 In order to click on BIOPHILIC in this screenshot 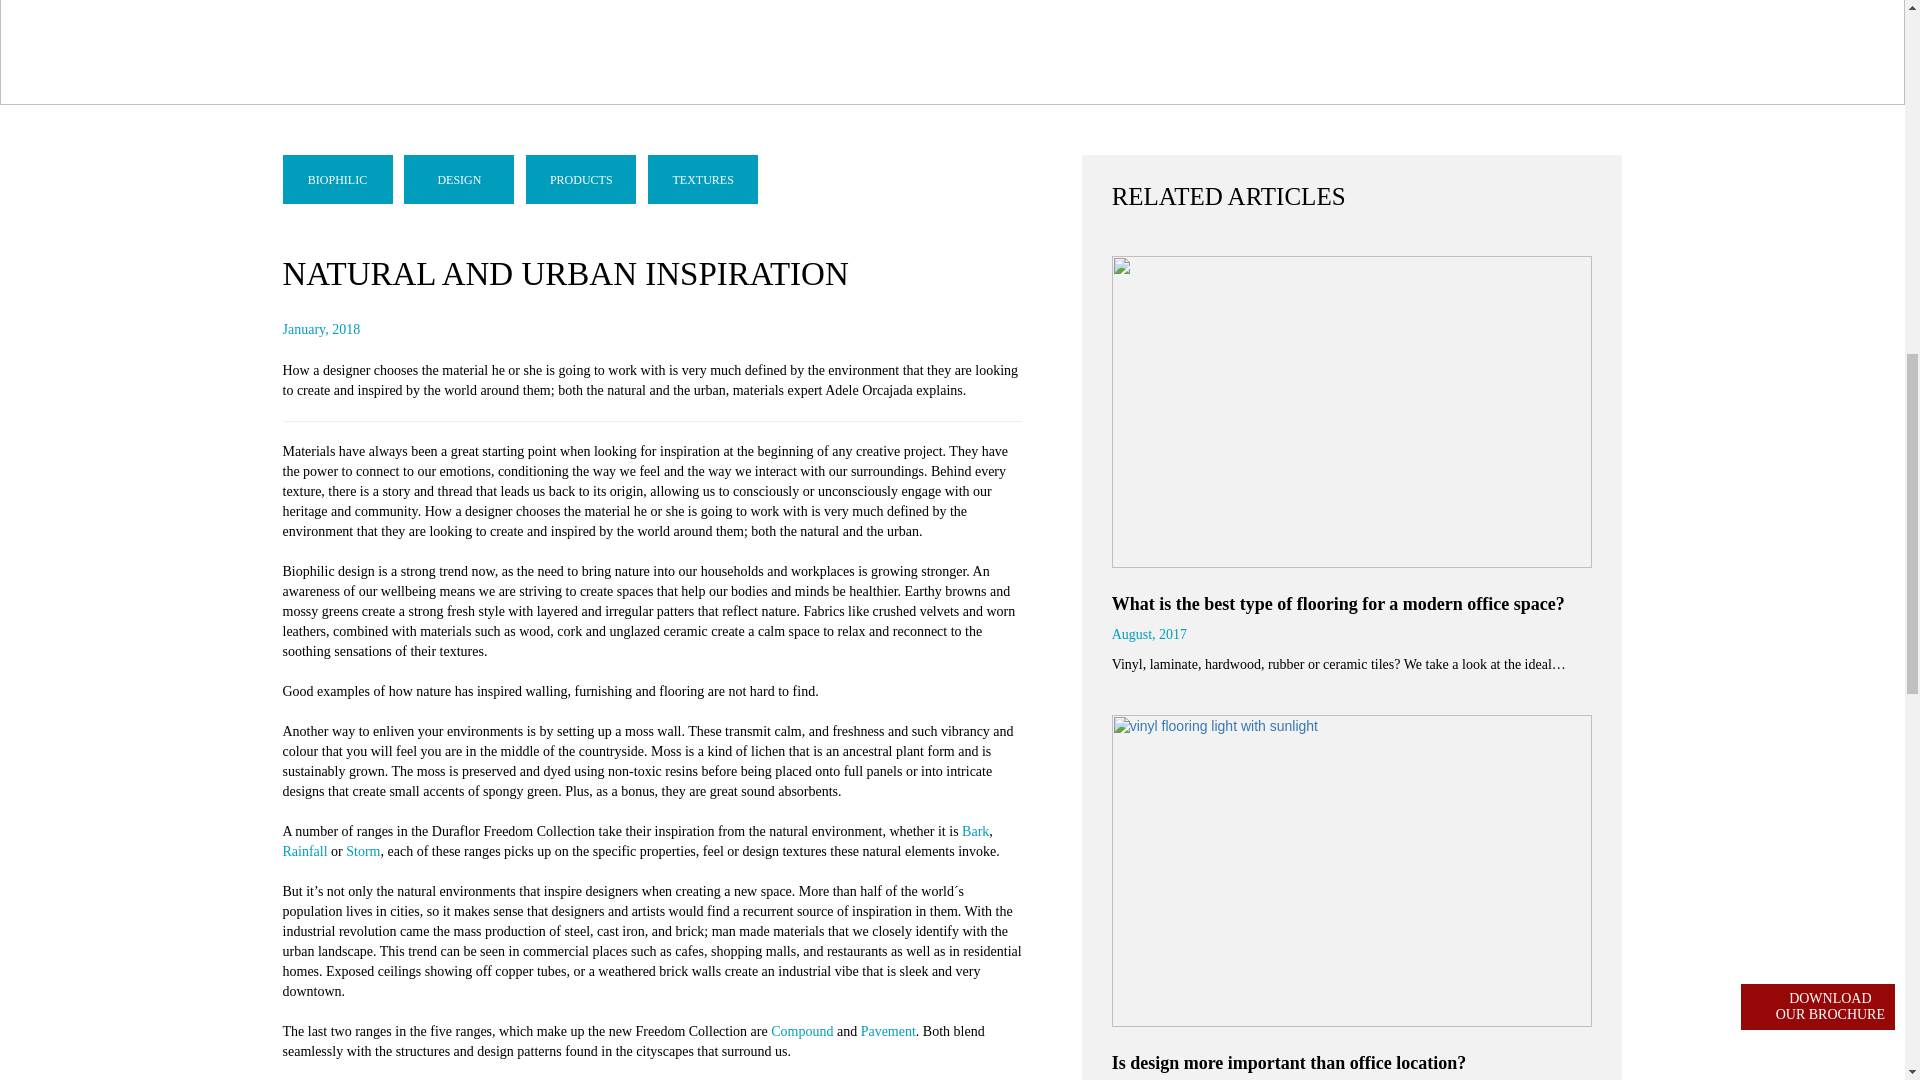, I will do `click(336, 180)`.